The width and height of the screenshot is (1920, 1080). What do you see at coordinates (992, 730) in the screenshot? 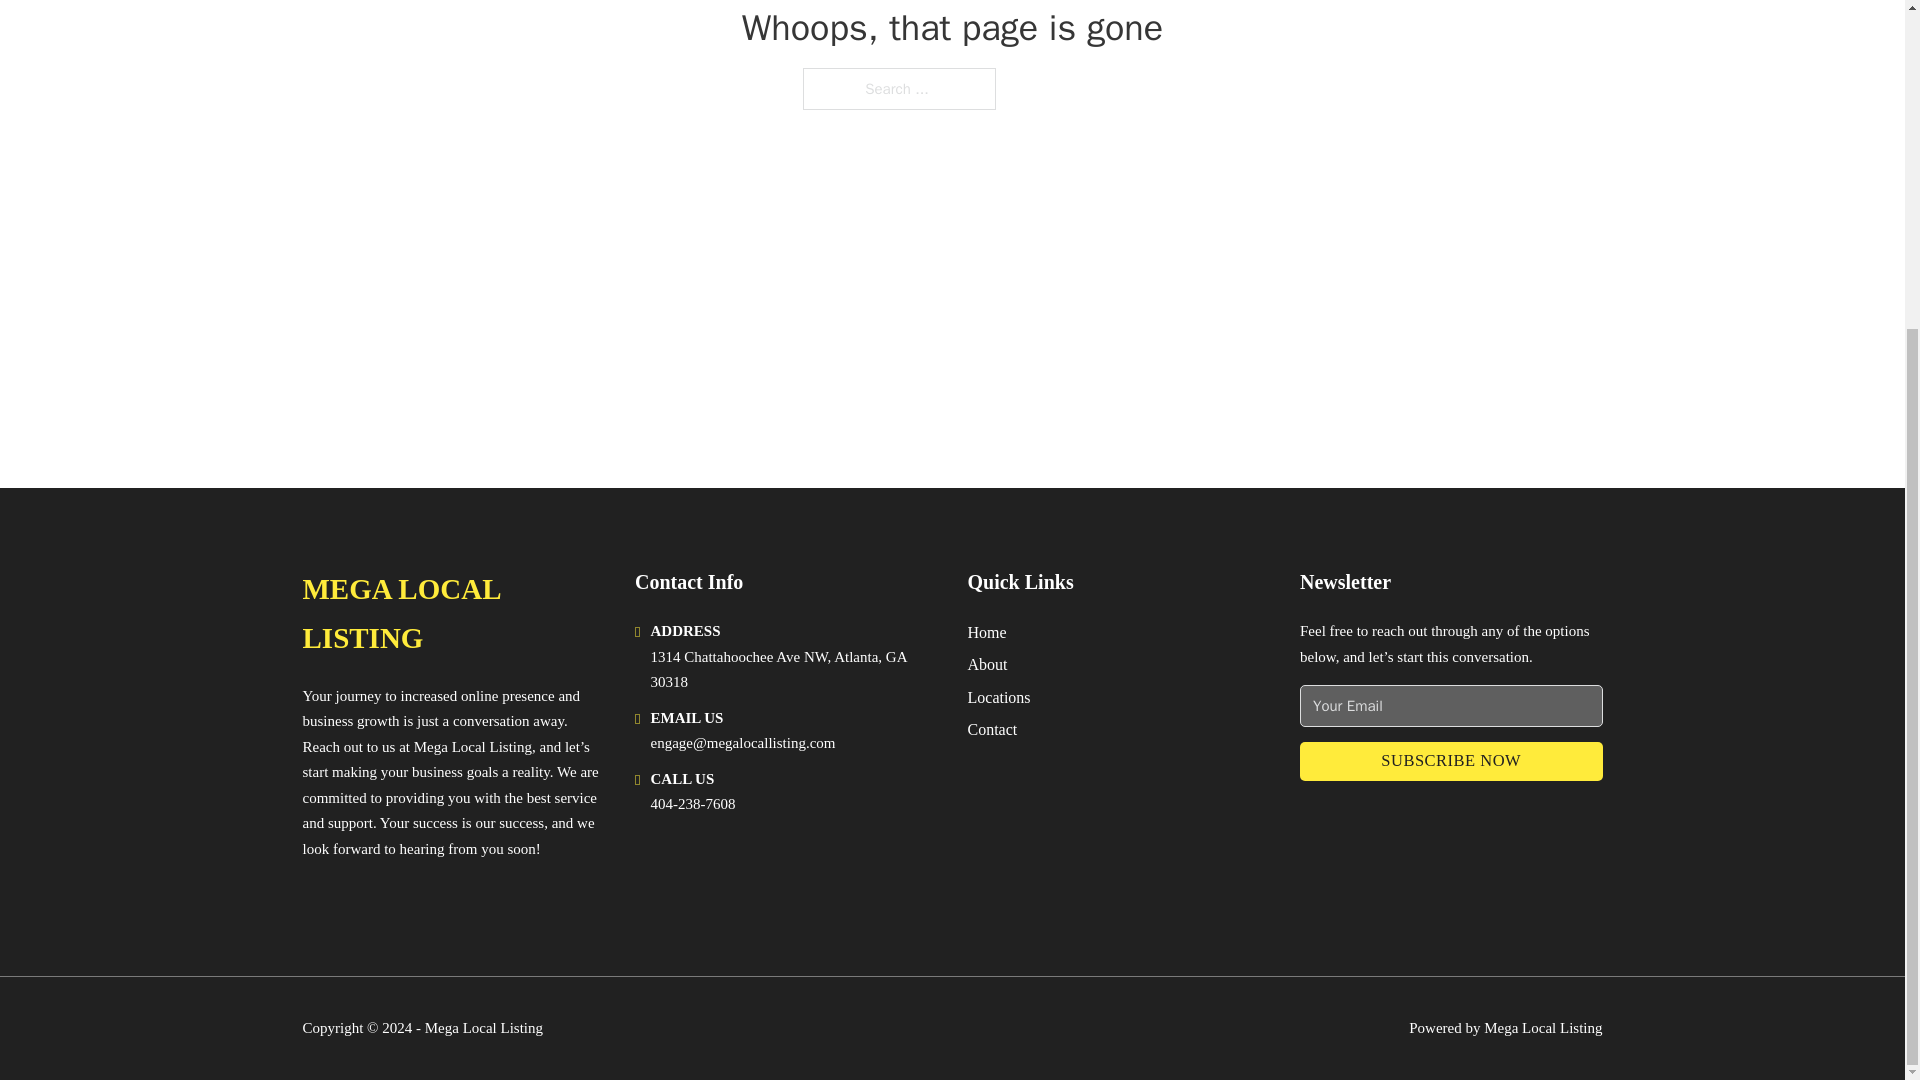
I see `Contact` at bounding box center [992, 730].